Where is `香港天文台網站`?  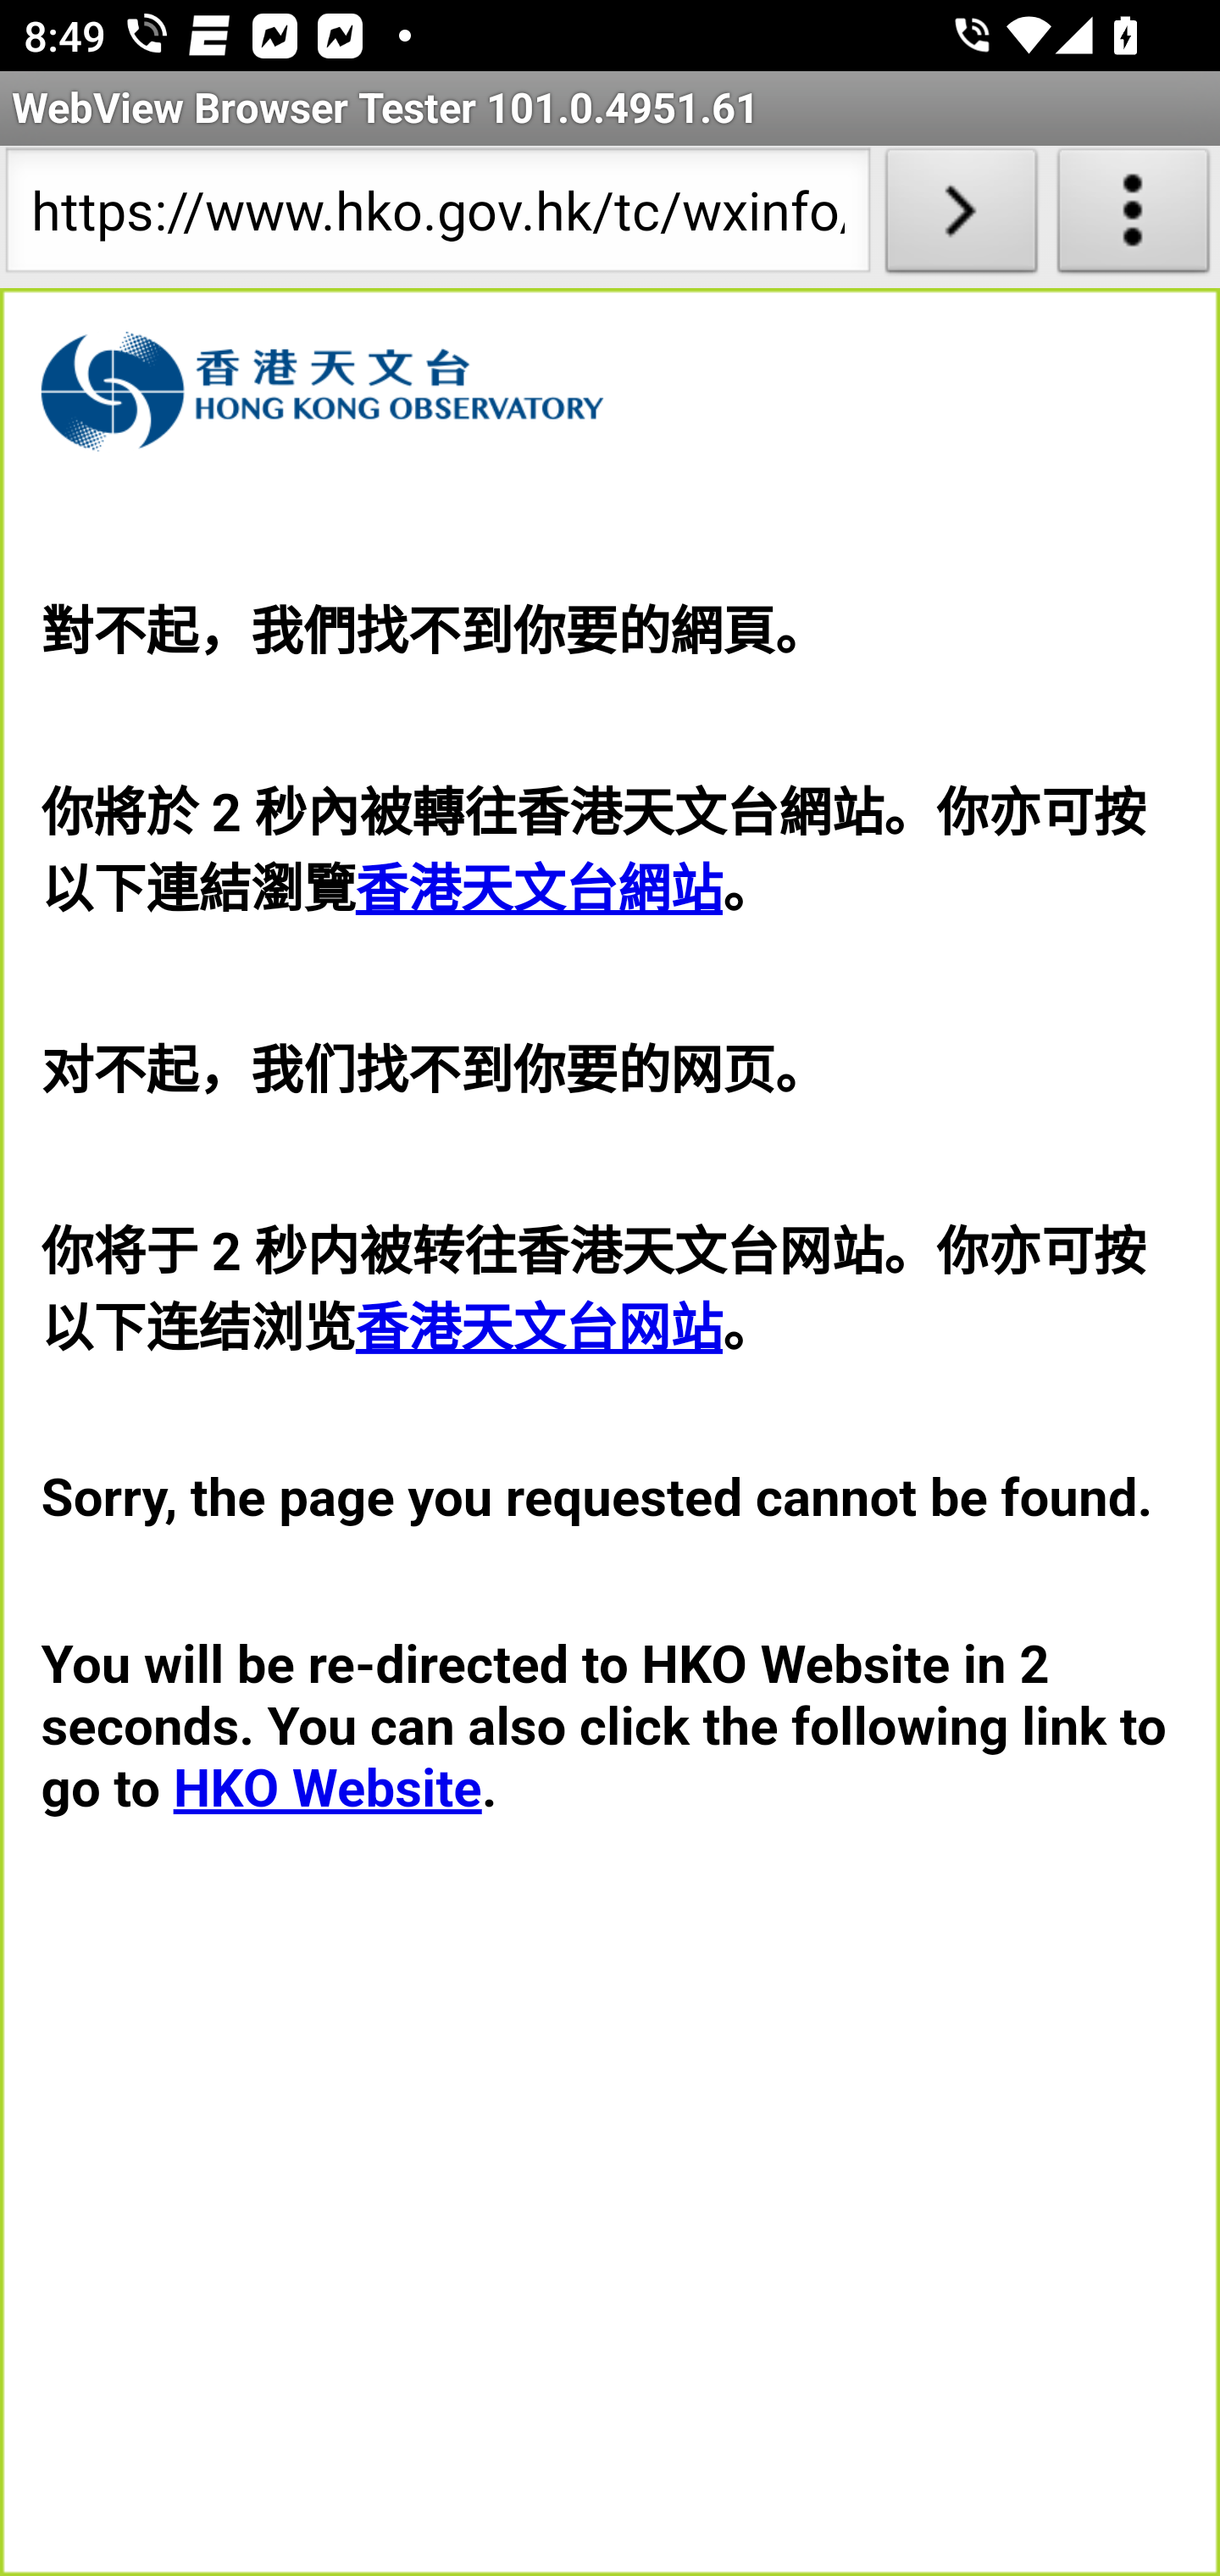 香港天文台網站 is located at coordinates (539, 890).